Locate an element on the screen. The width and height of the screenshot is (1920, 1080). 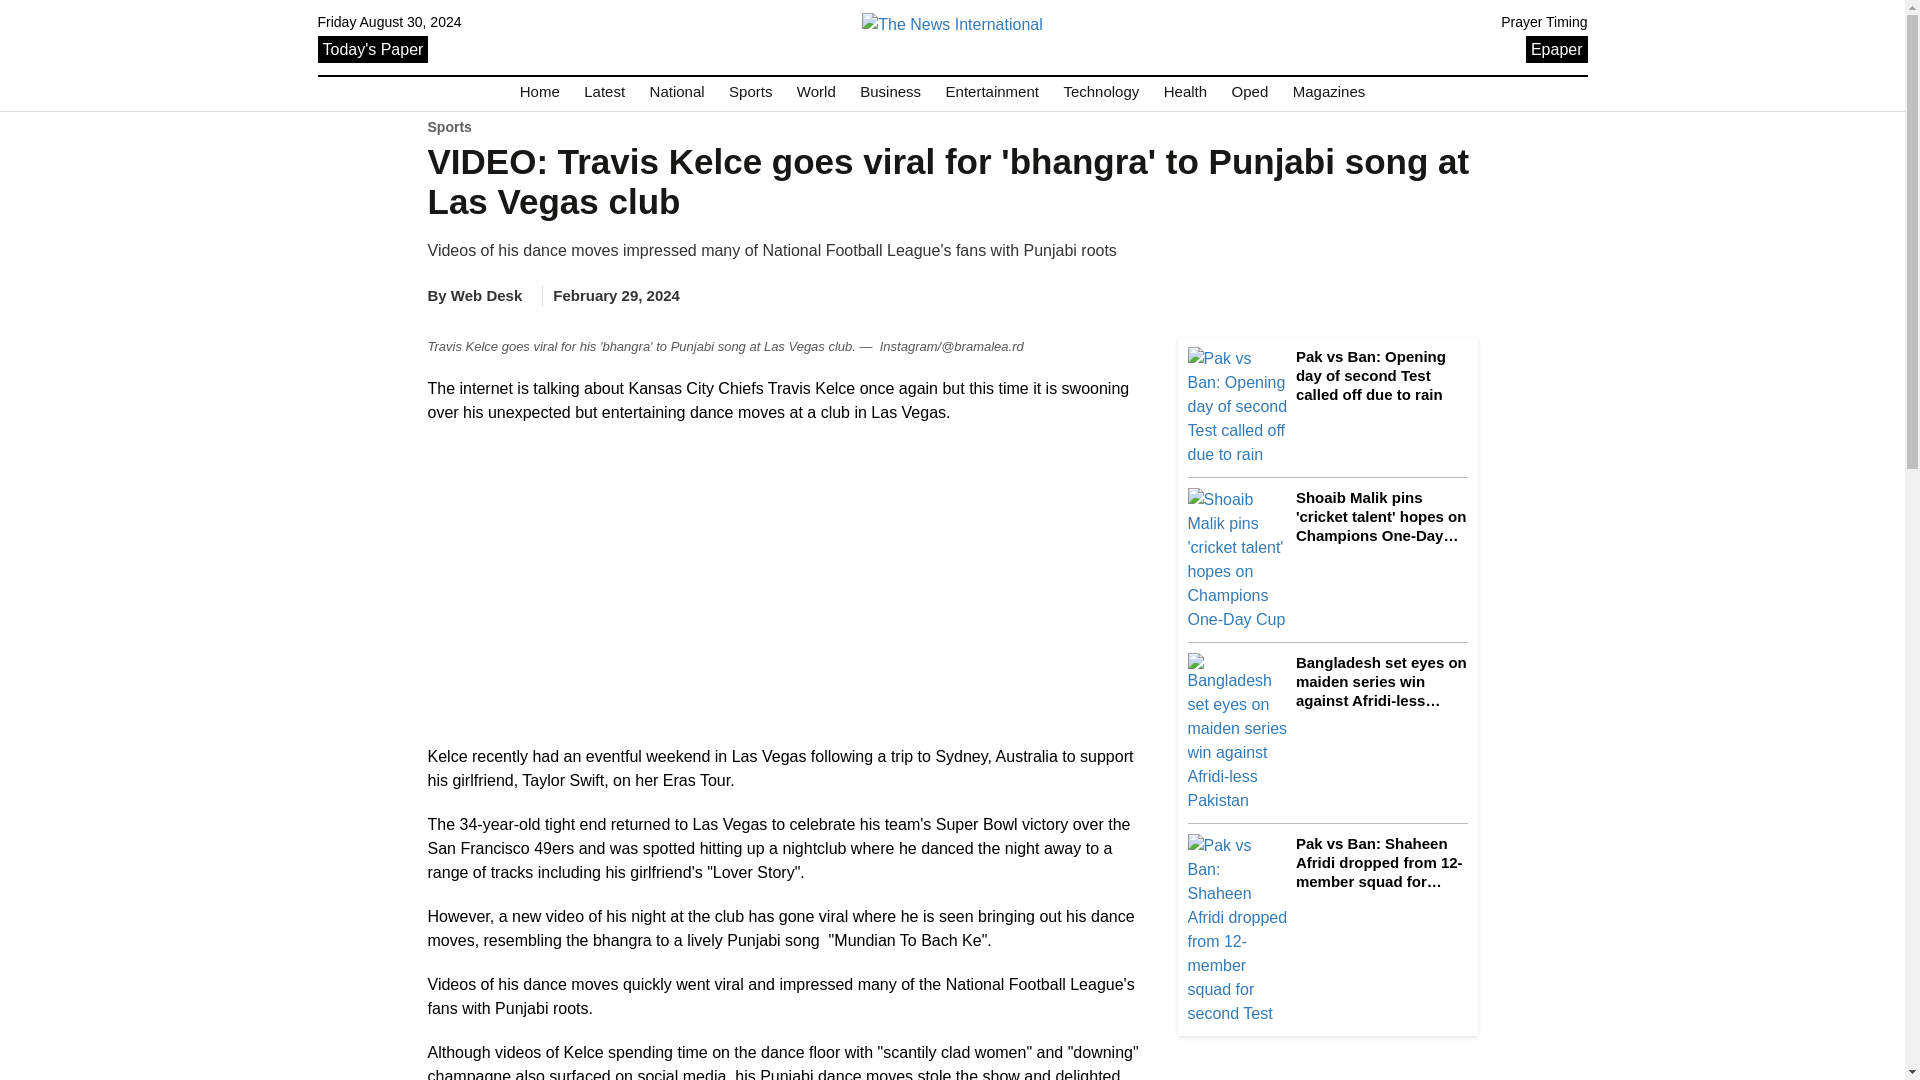
Entertainment is located at coordinates (992, 92).